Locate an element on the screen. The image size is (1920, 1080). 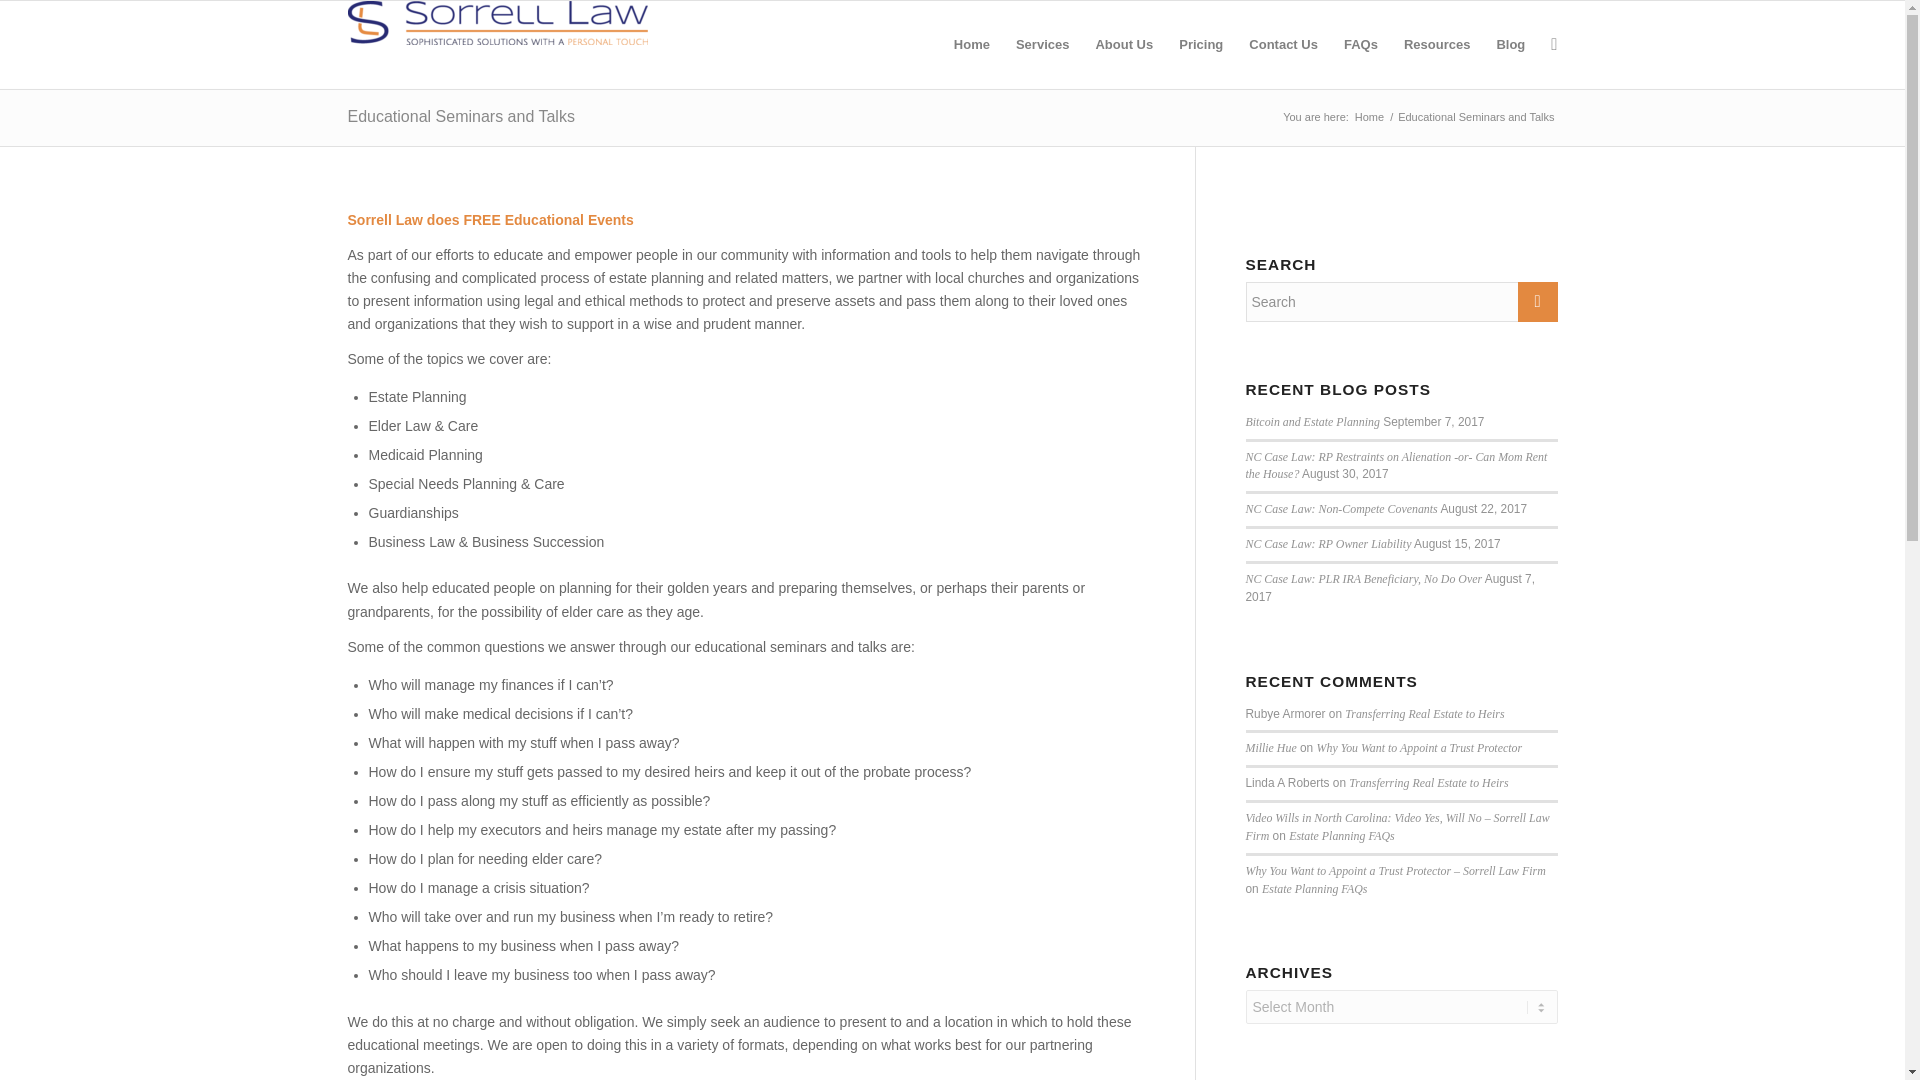
Sorrell Law Firm is located at coordinates (1368, 118).